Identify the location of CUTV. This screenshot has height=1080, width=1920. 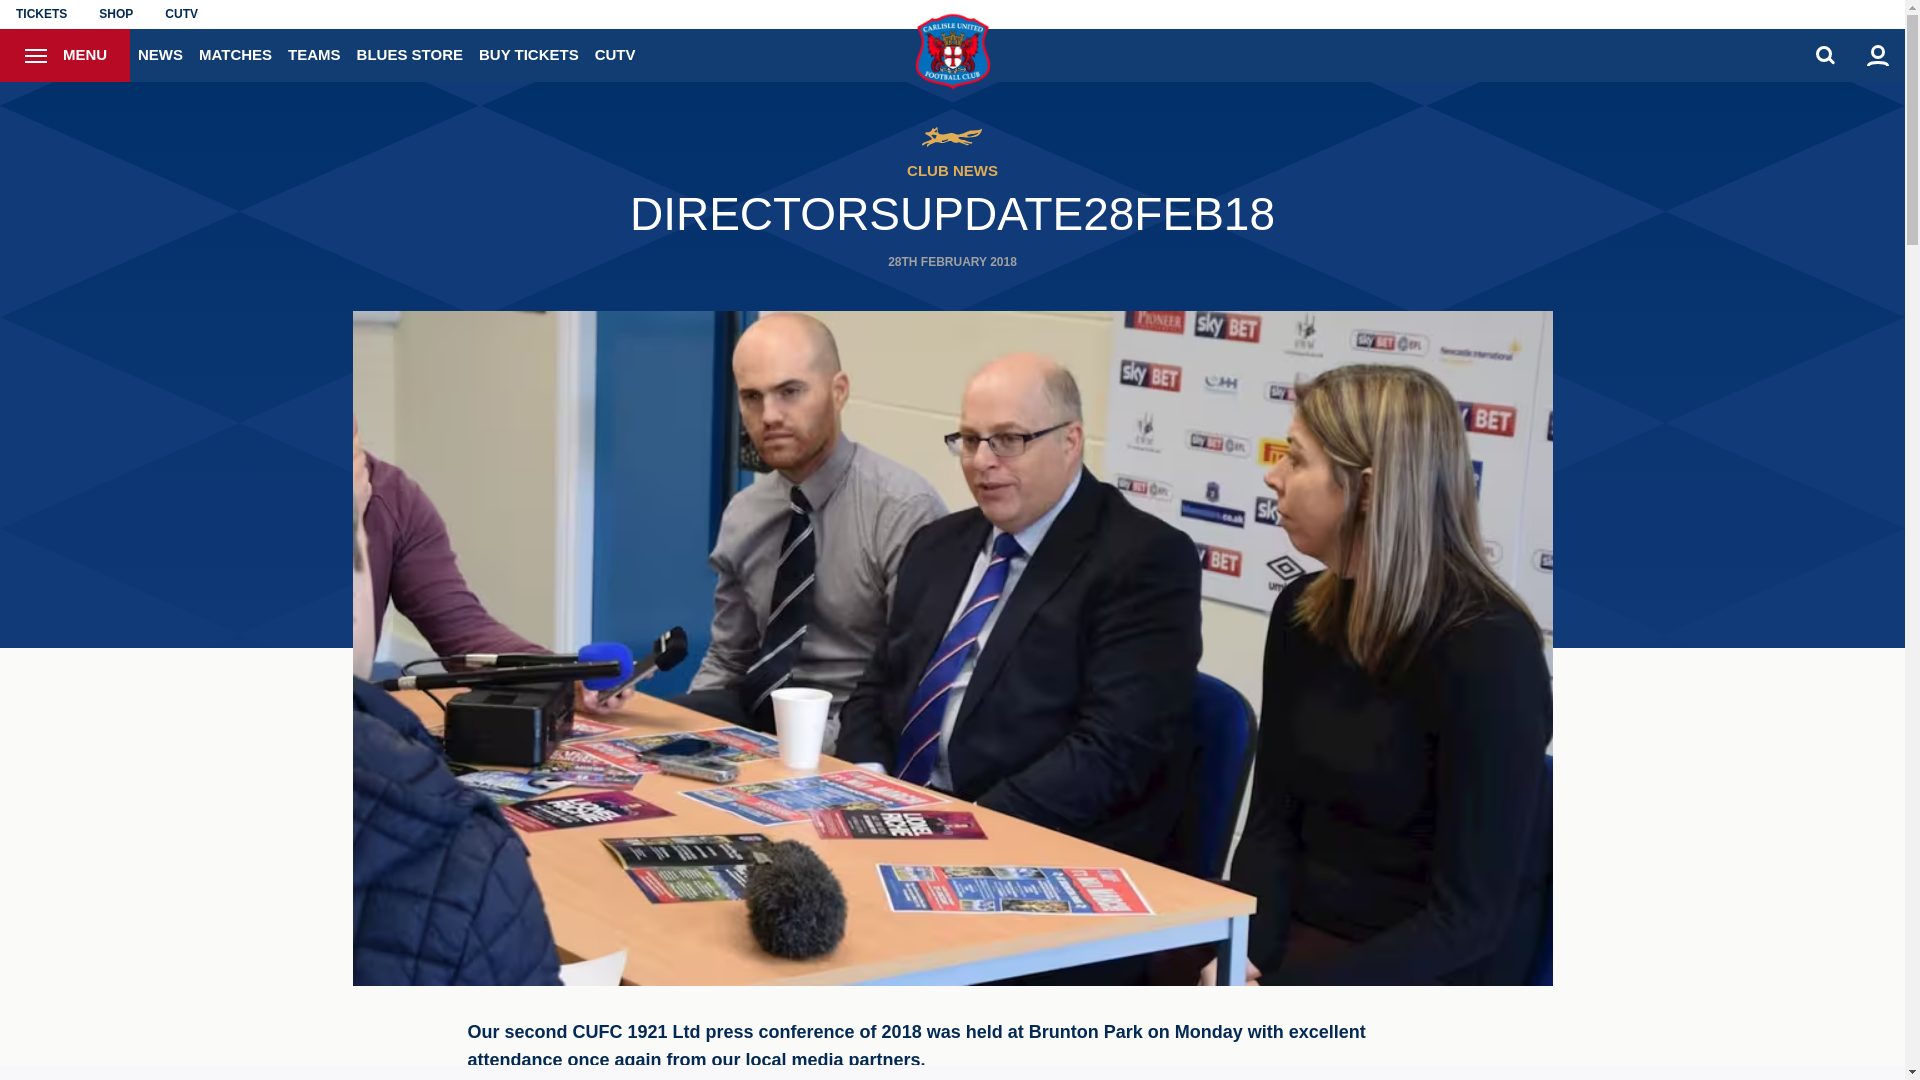
(181, 14).